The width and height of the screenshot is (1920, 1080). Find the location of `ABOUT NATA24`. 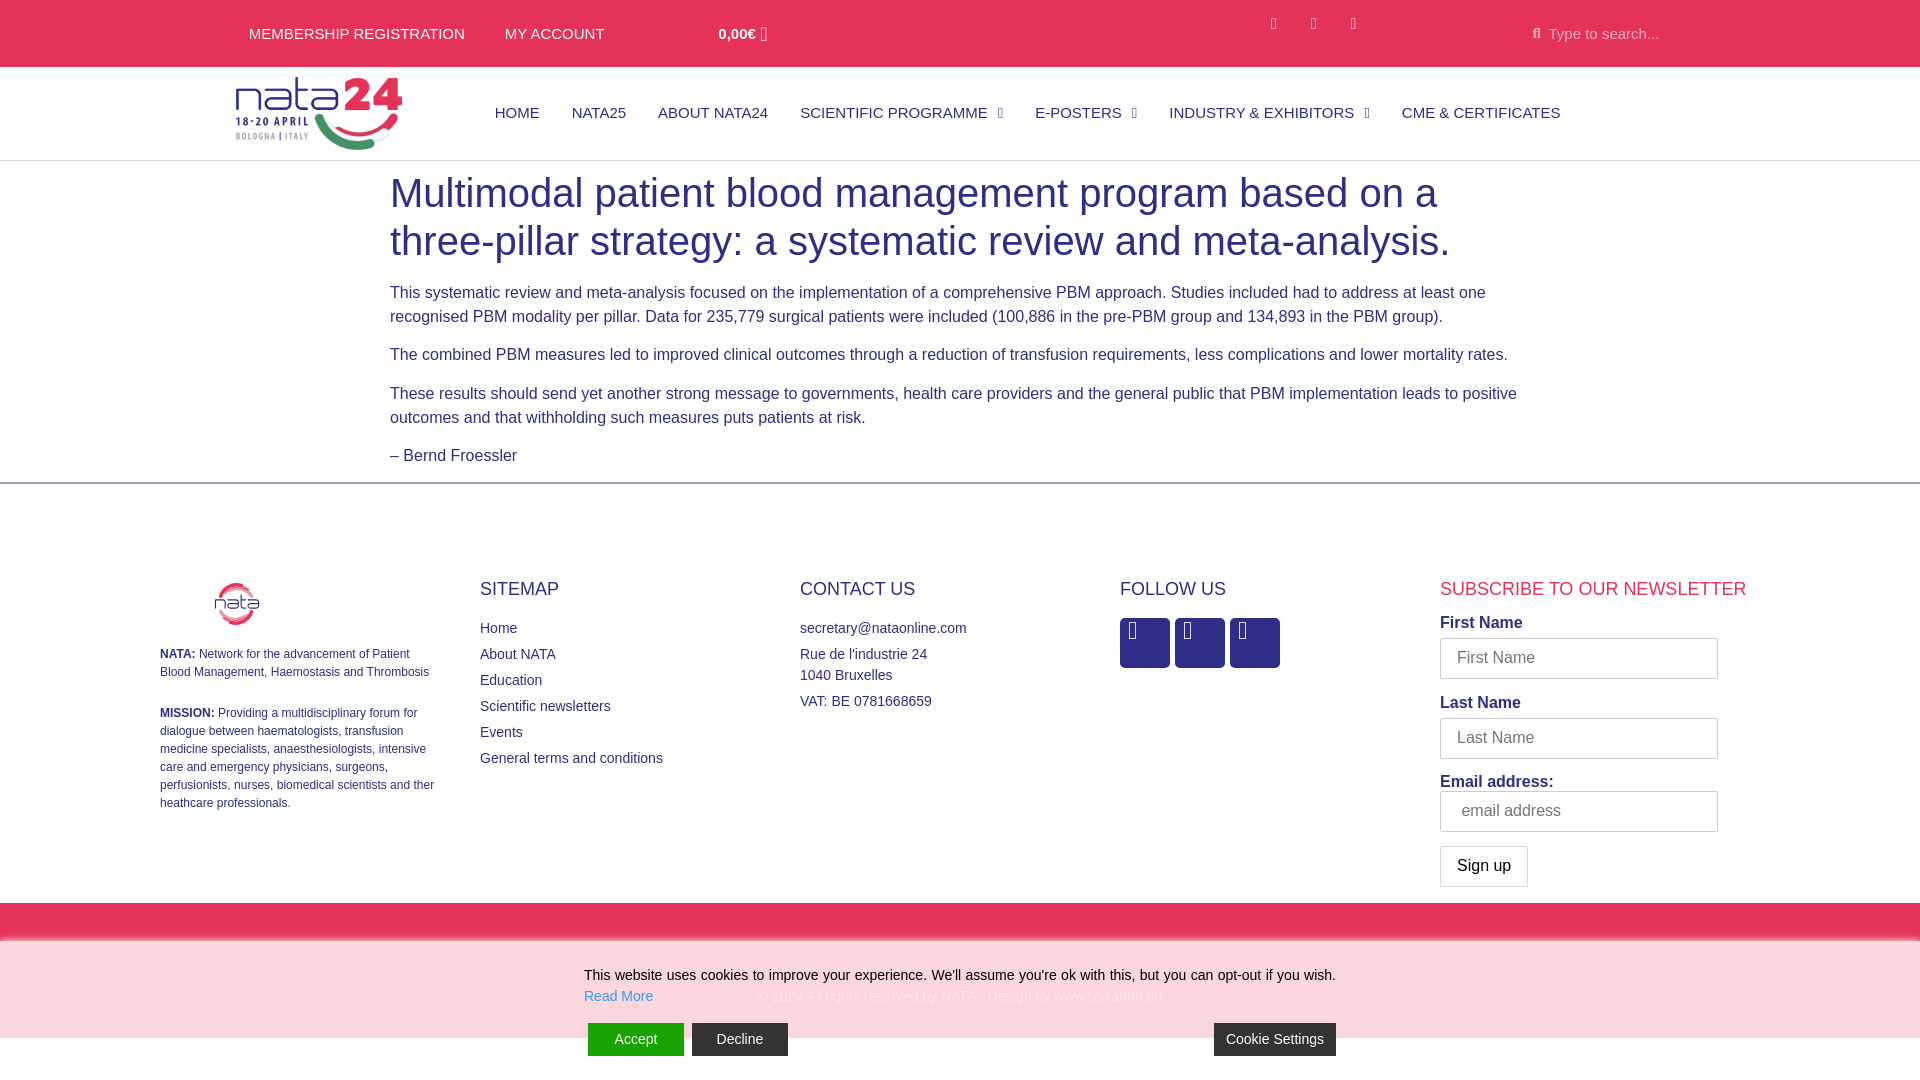

ABOUT NATA24 is located at coordinates (712, 112).